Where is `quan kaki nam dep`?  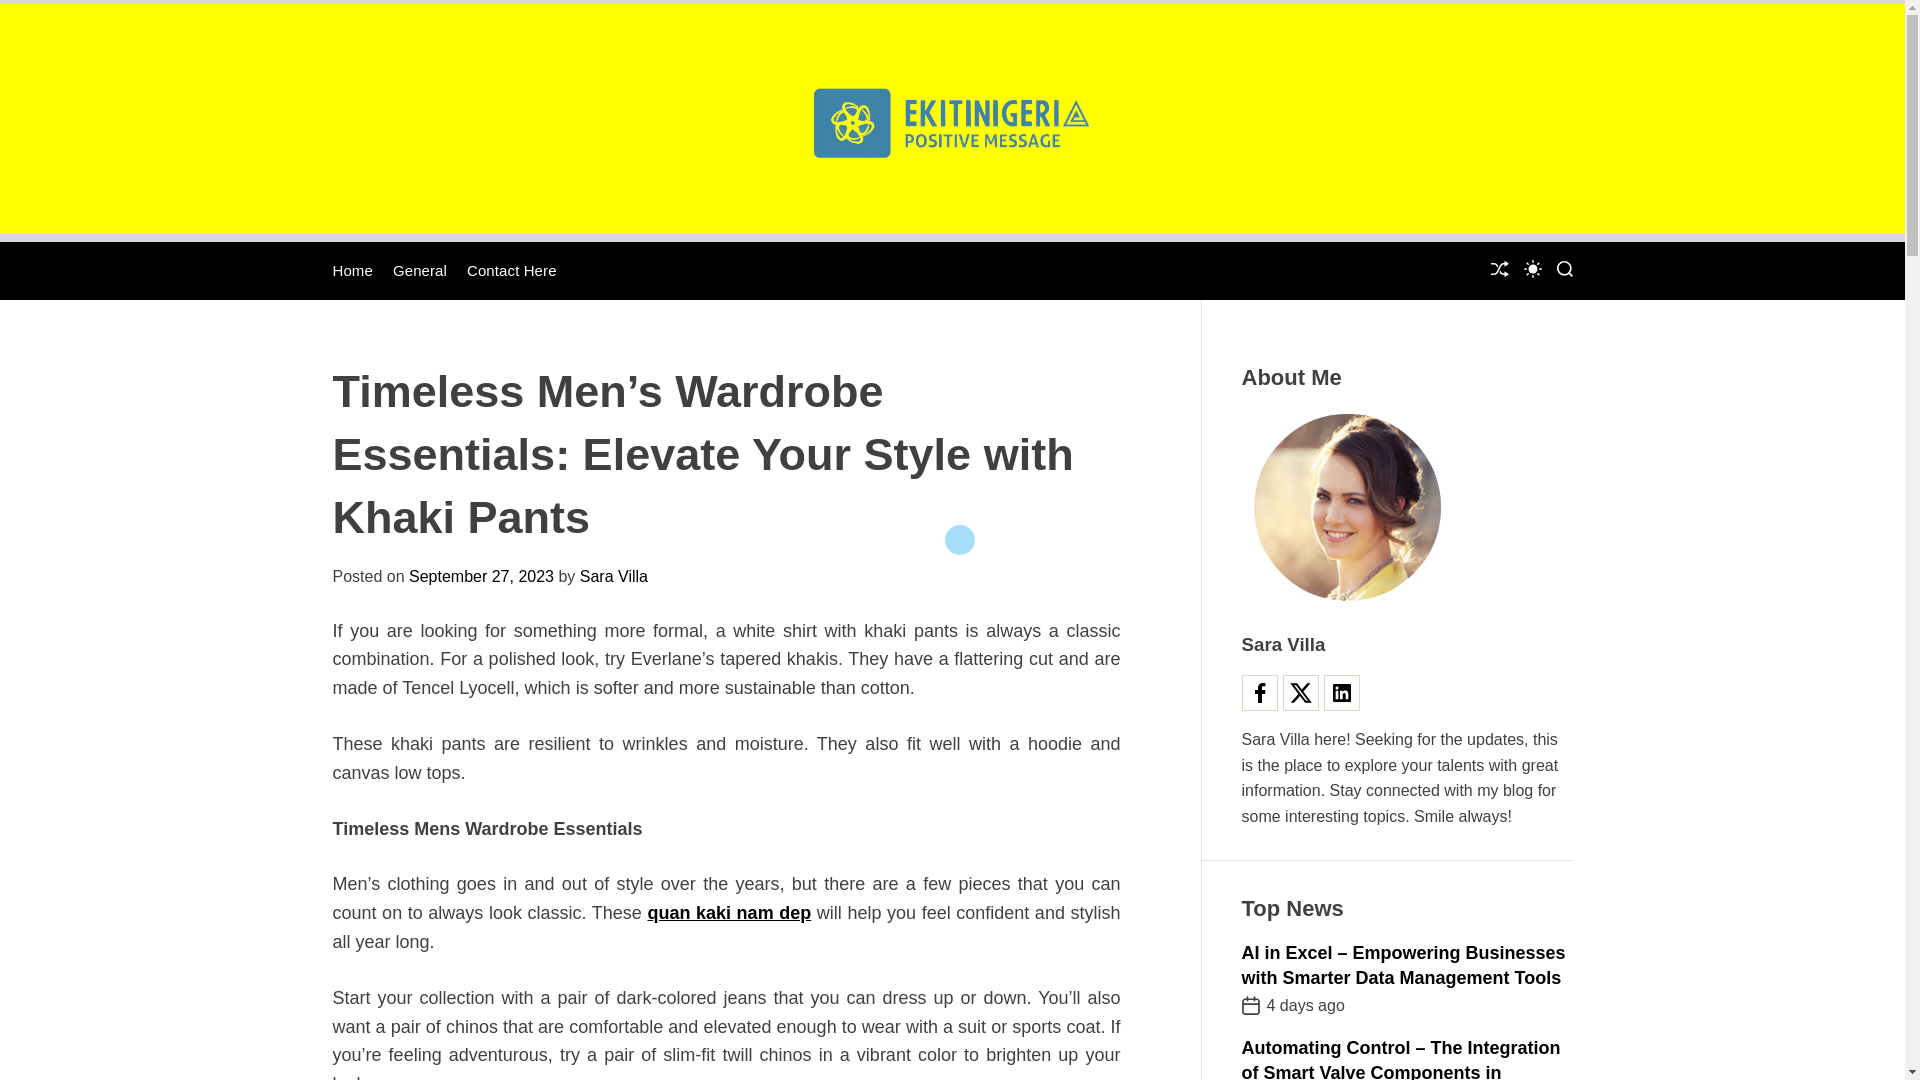
quan kaki nam dep is located at coordinates (728, 912).